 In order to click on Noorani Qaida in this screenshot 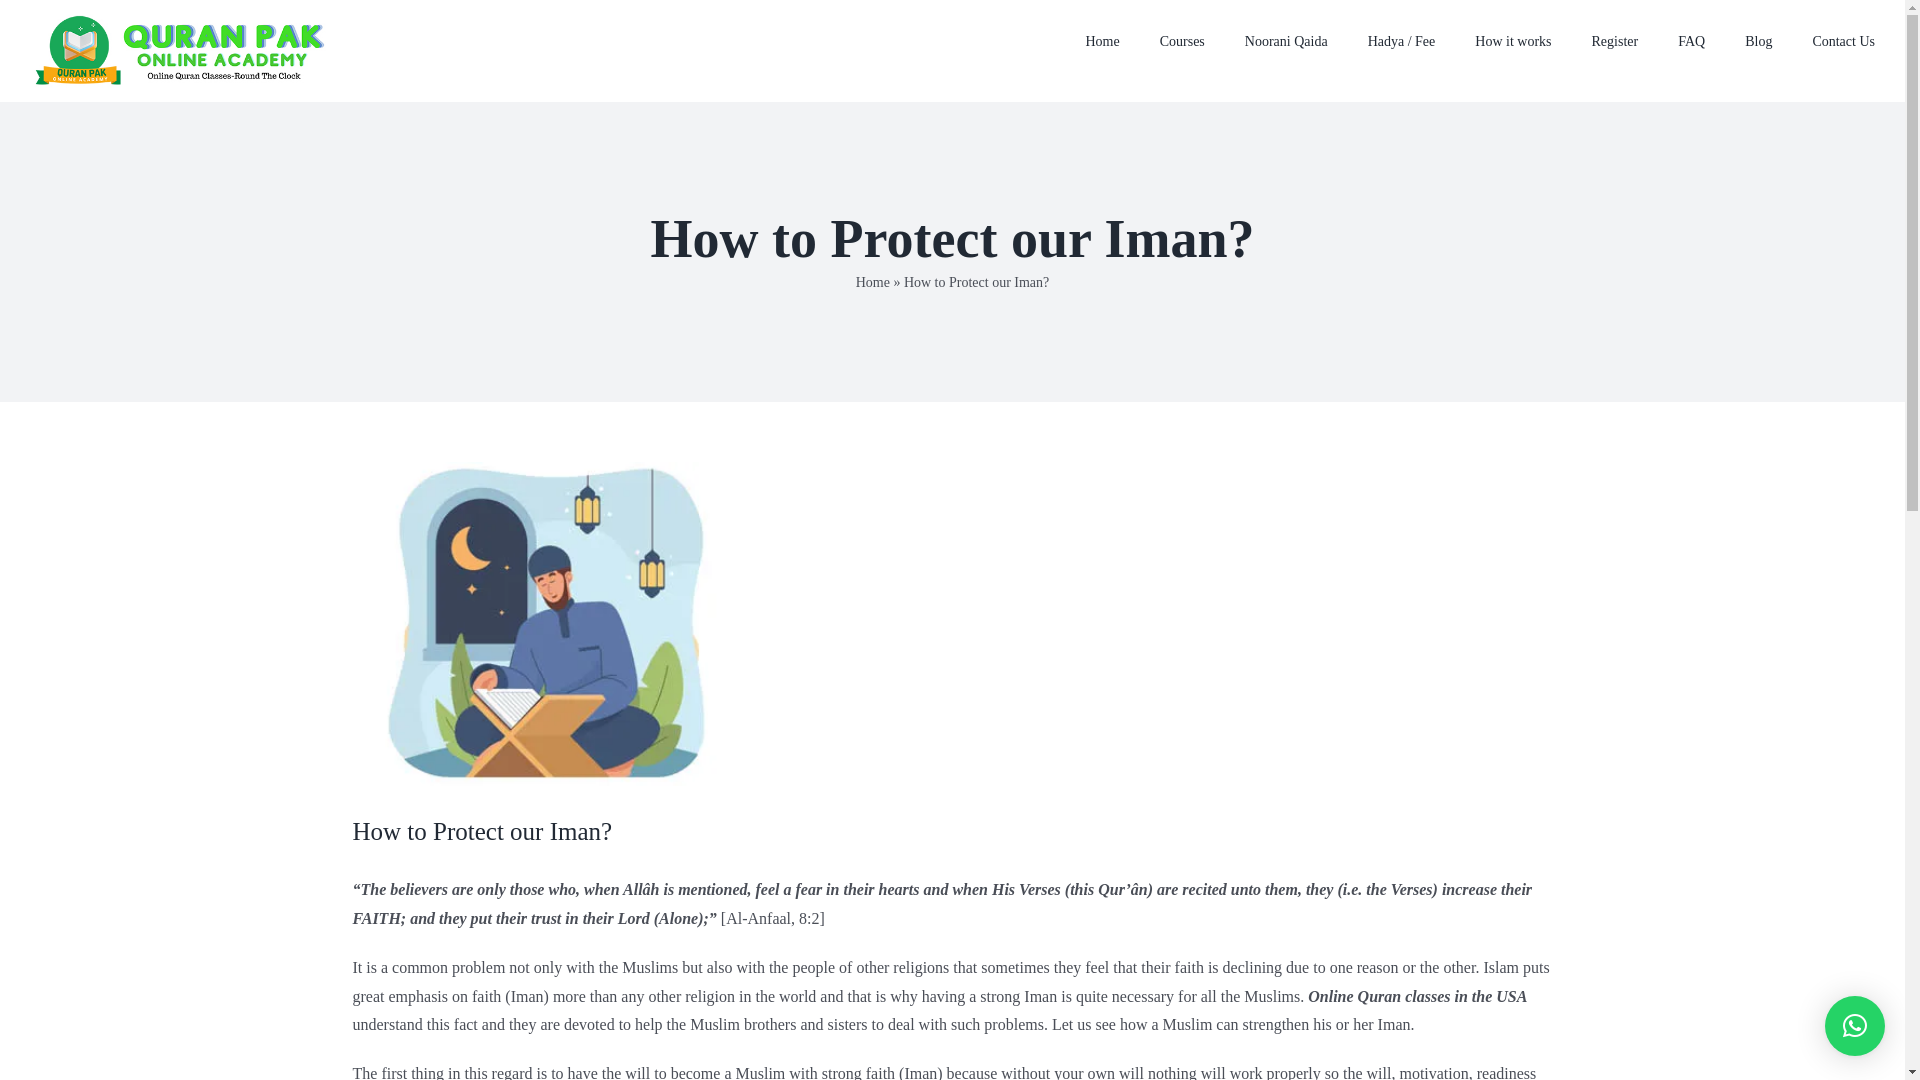, I will do `click(1286, 42)`.